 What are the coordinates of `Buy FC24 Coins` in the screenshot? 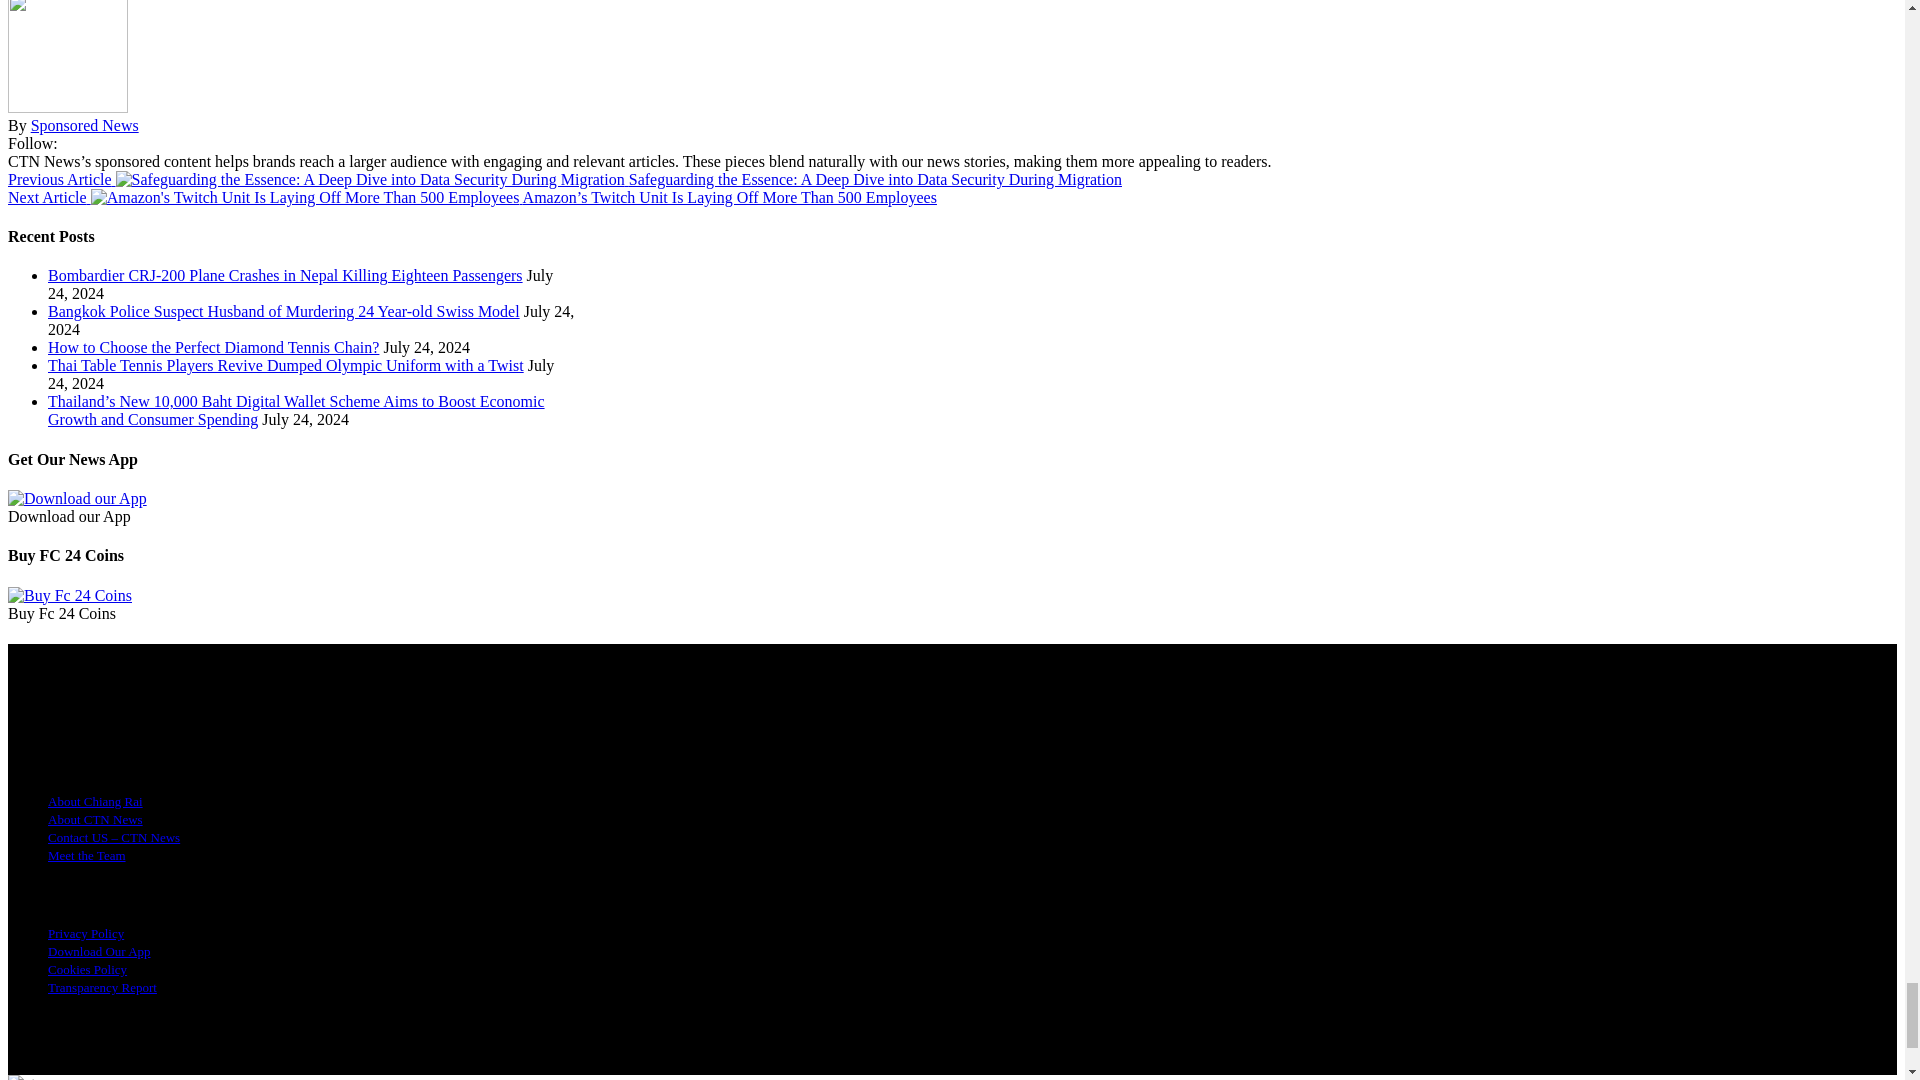 It's located at (70, 596).